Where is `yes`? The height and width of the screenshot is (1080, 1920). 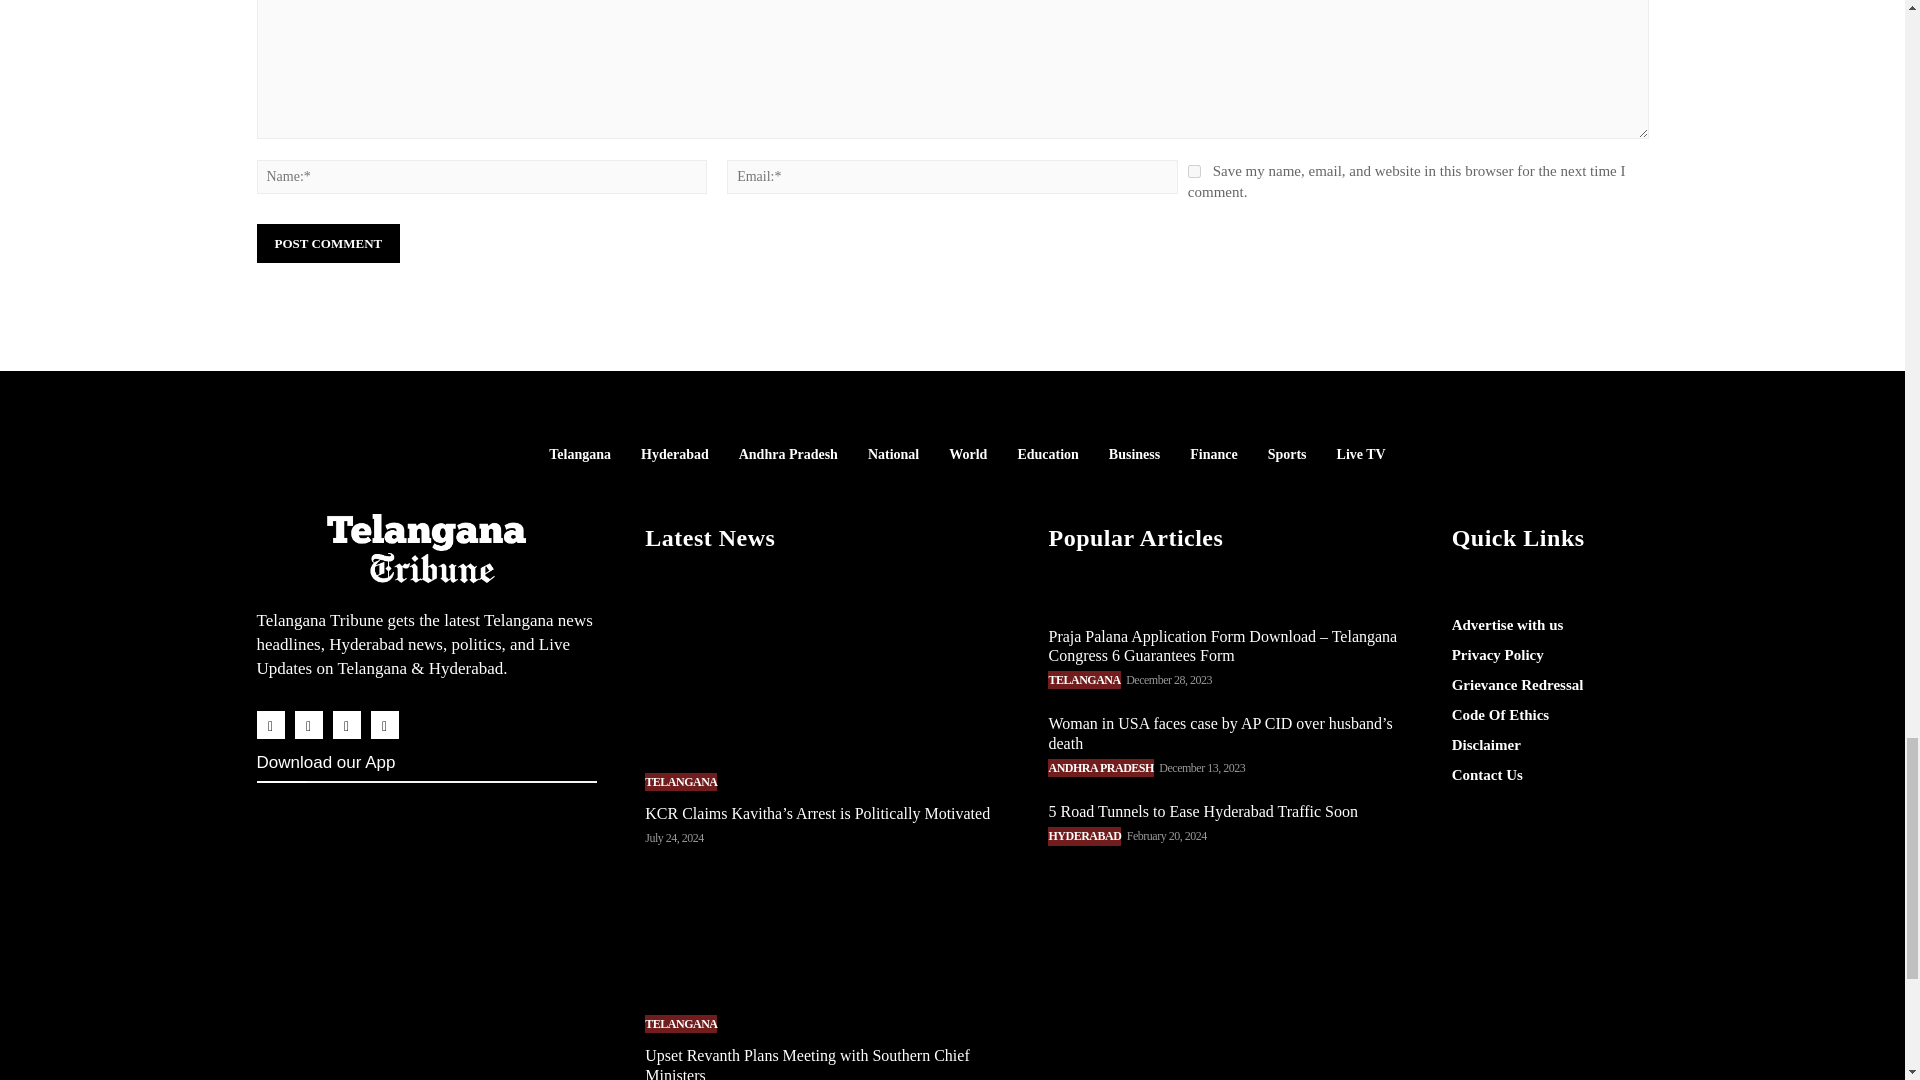
yes is located at coordinates (1194, 172).